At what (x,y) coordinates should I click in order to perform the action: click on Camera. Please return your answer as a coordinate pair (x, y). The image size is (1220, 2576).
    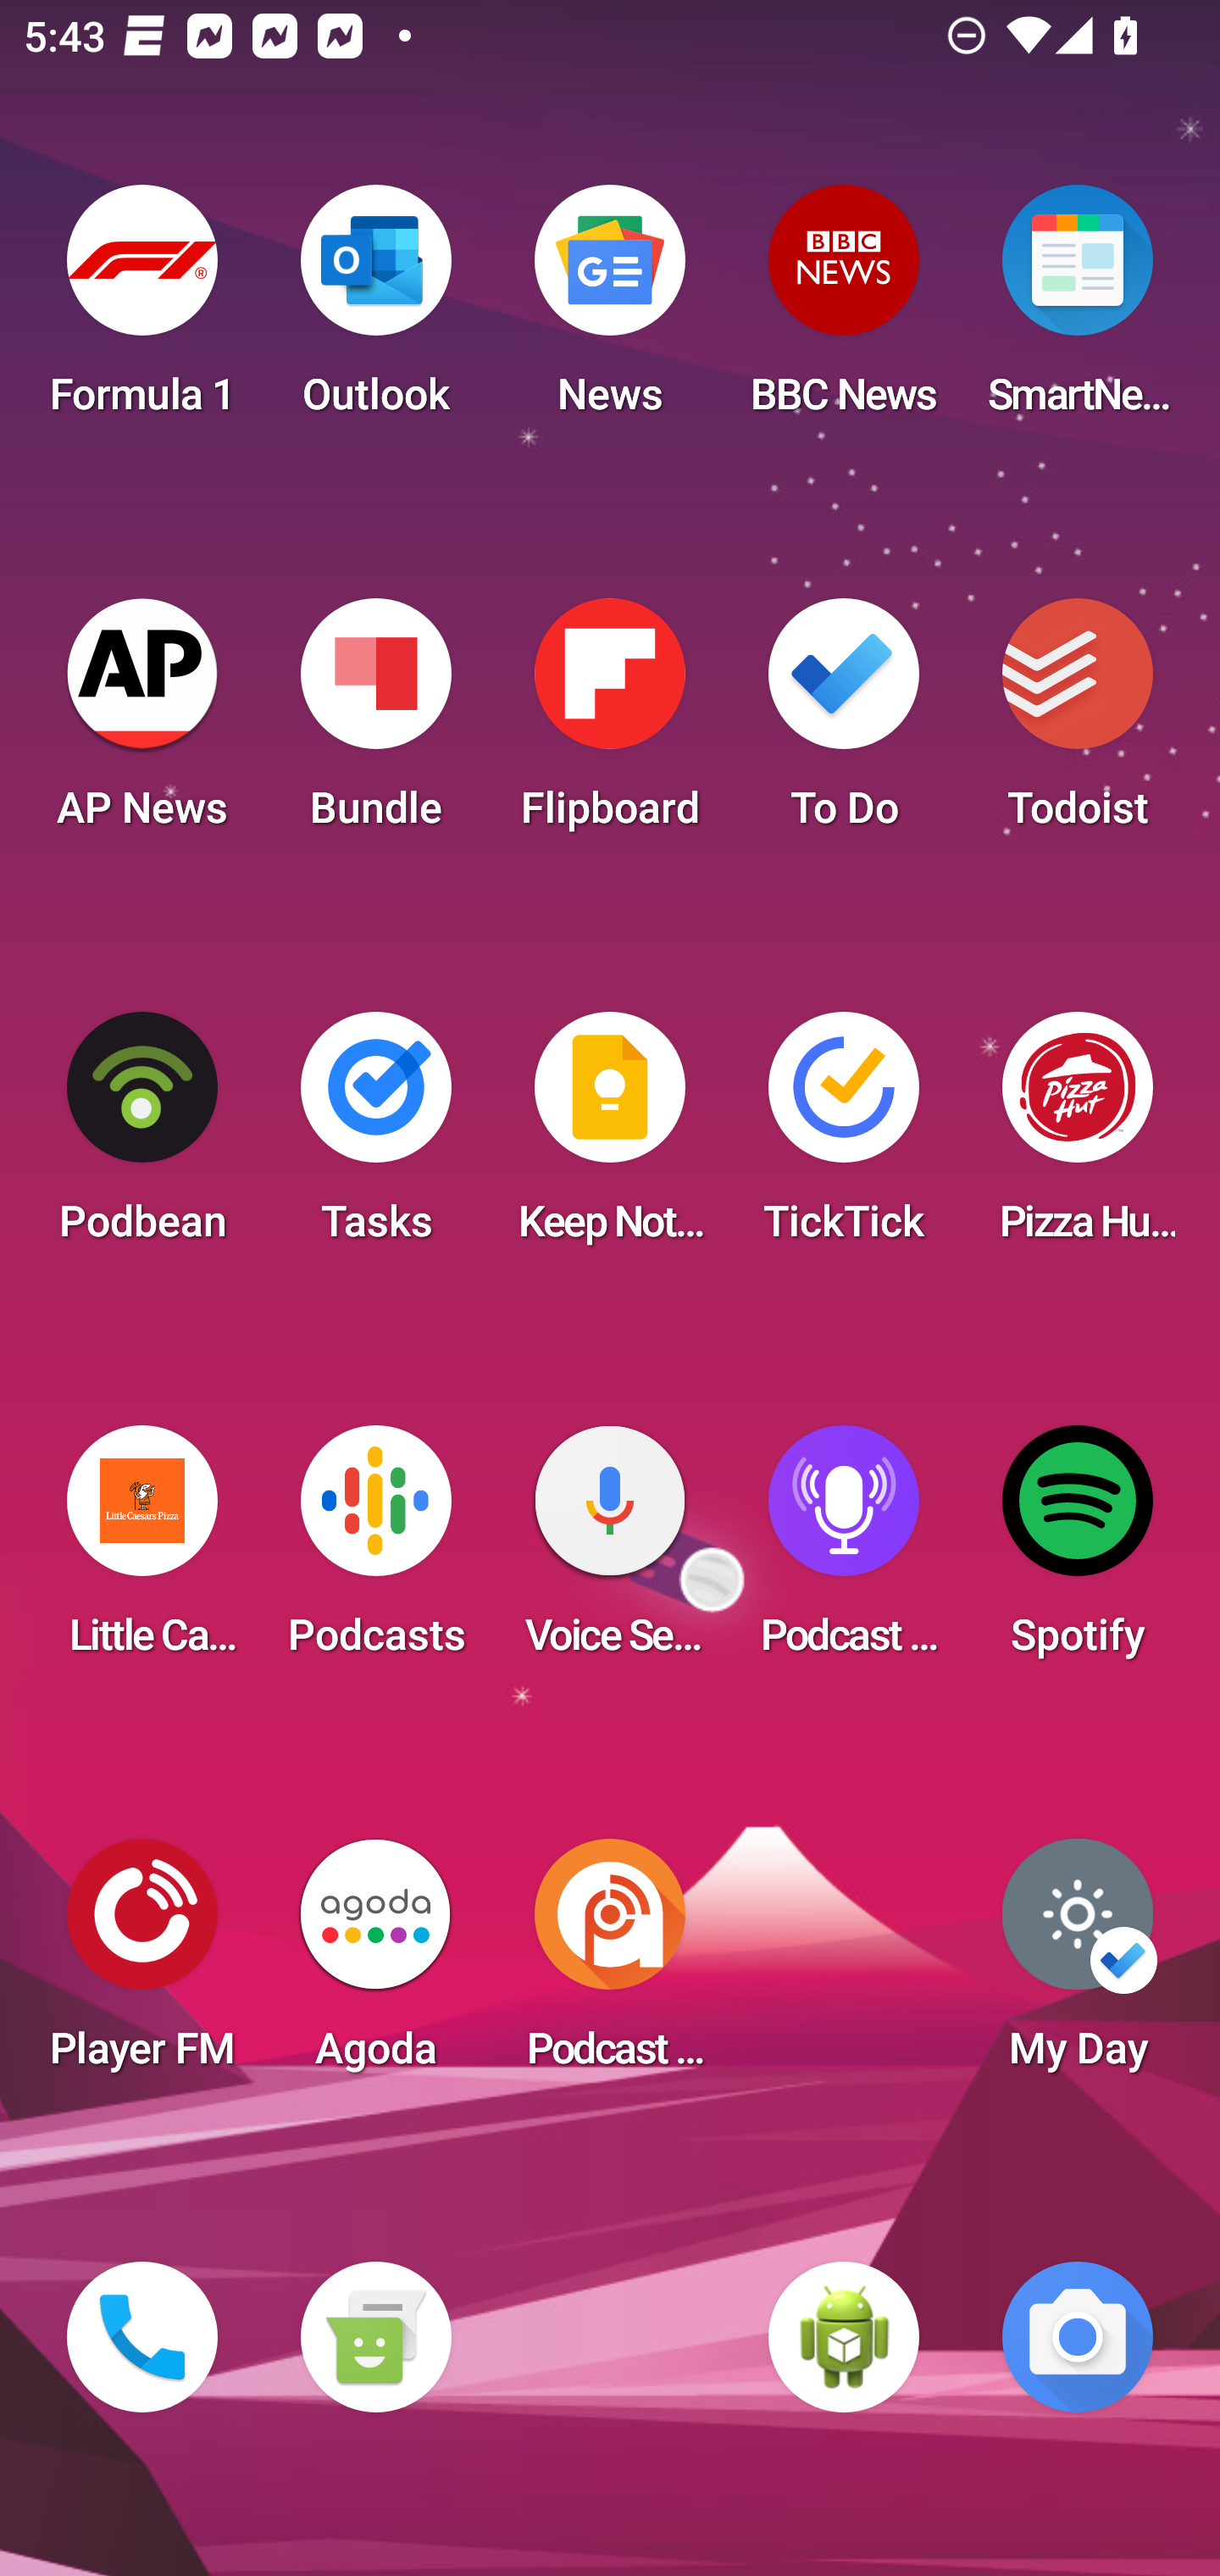
    Looking at the image, I should click on (1078, 2337).